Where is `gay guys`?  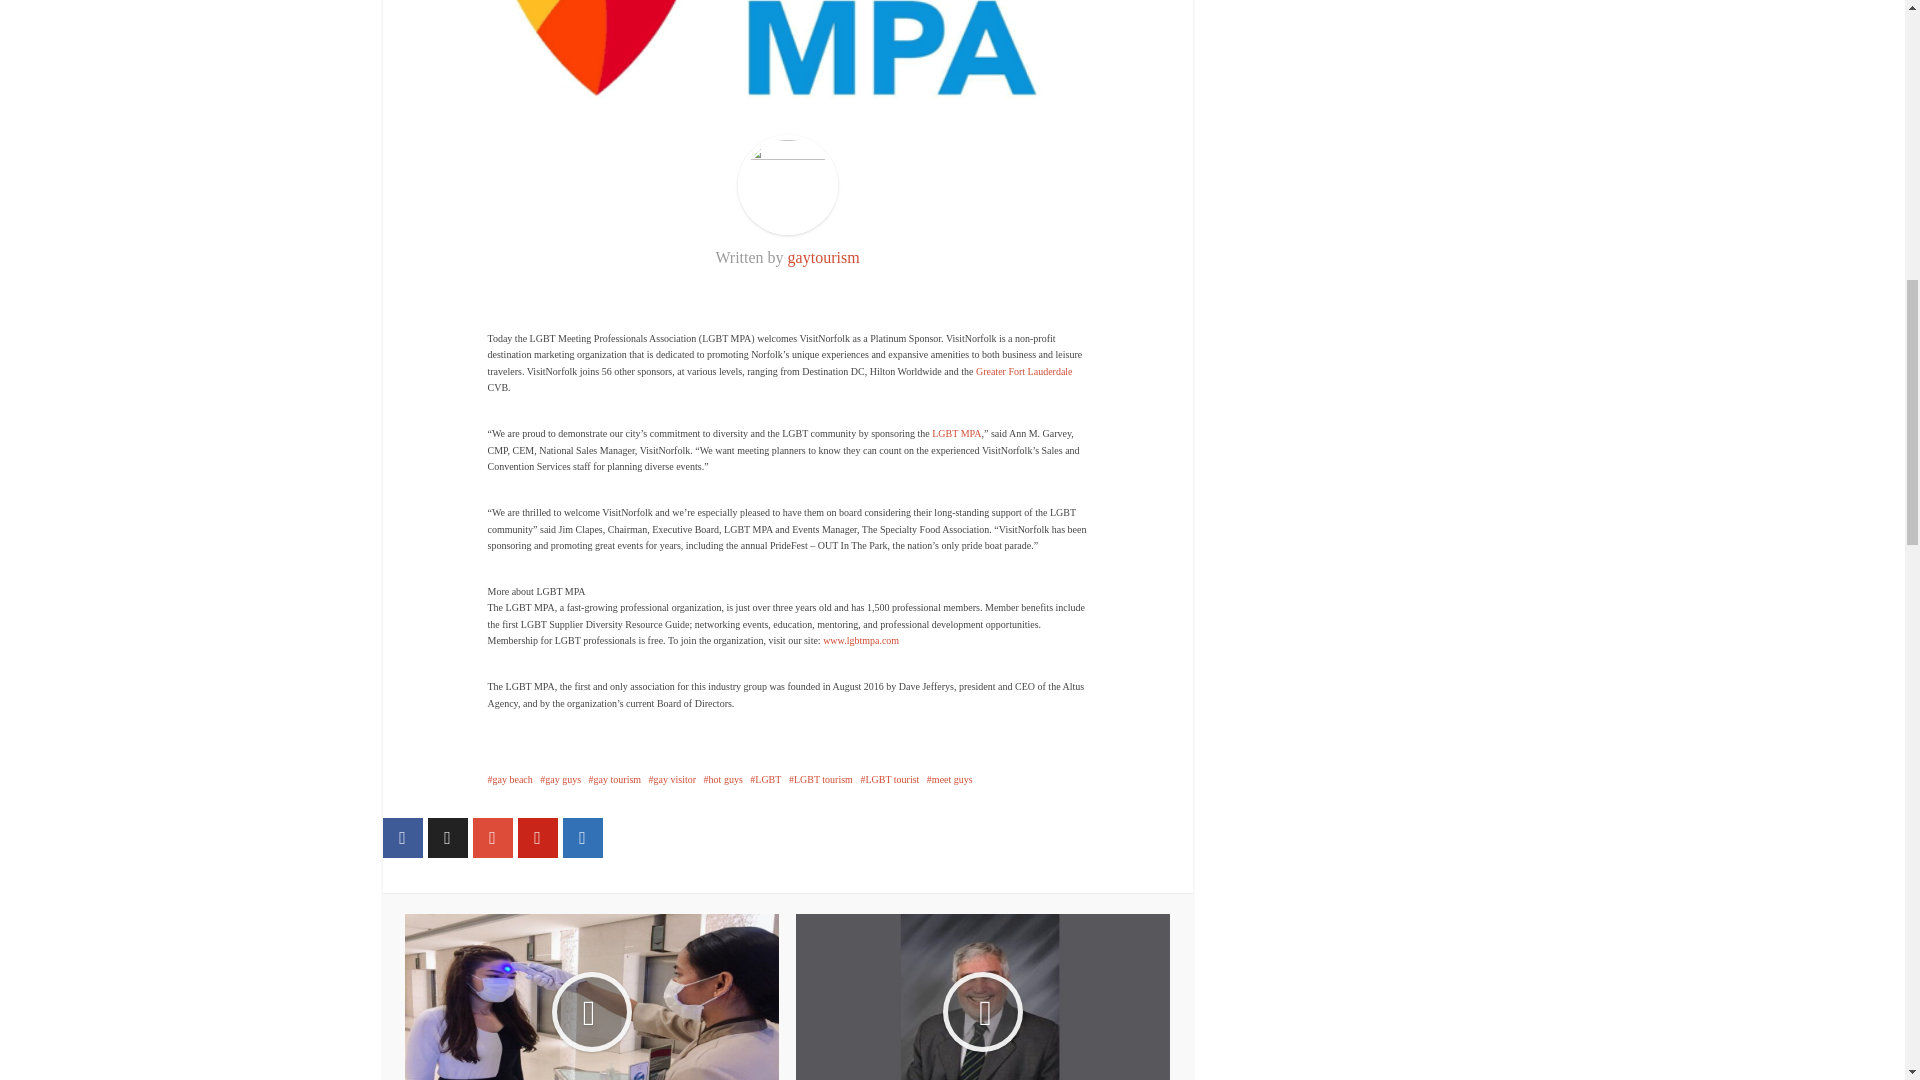 gay guys is located at coordinates (560, 780).